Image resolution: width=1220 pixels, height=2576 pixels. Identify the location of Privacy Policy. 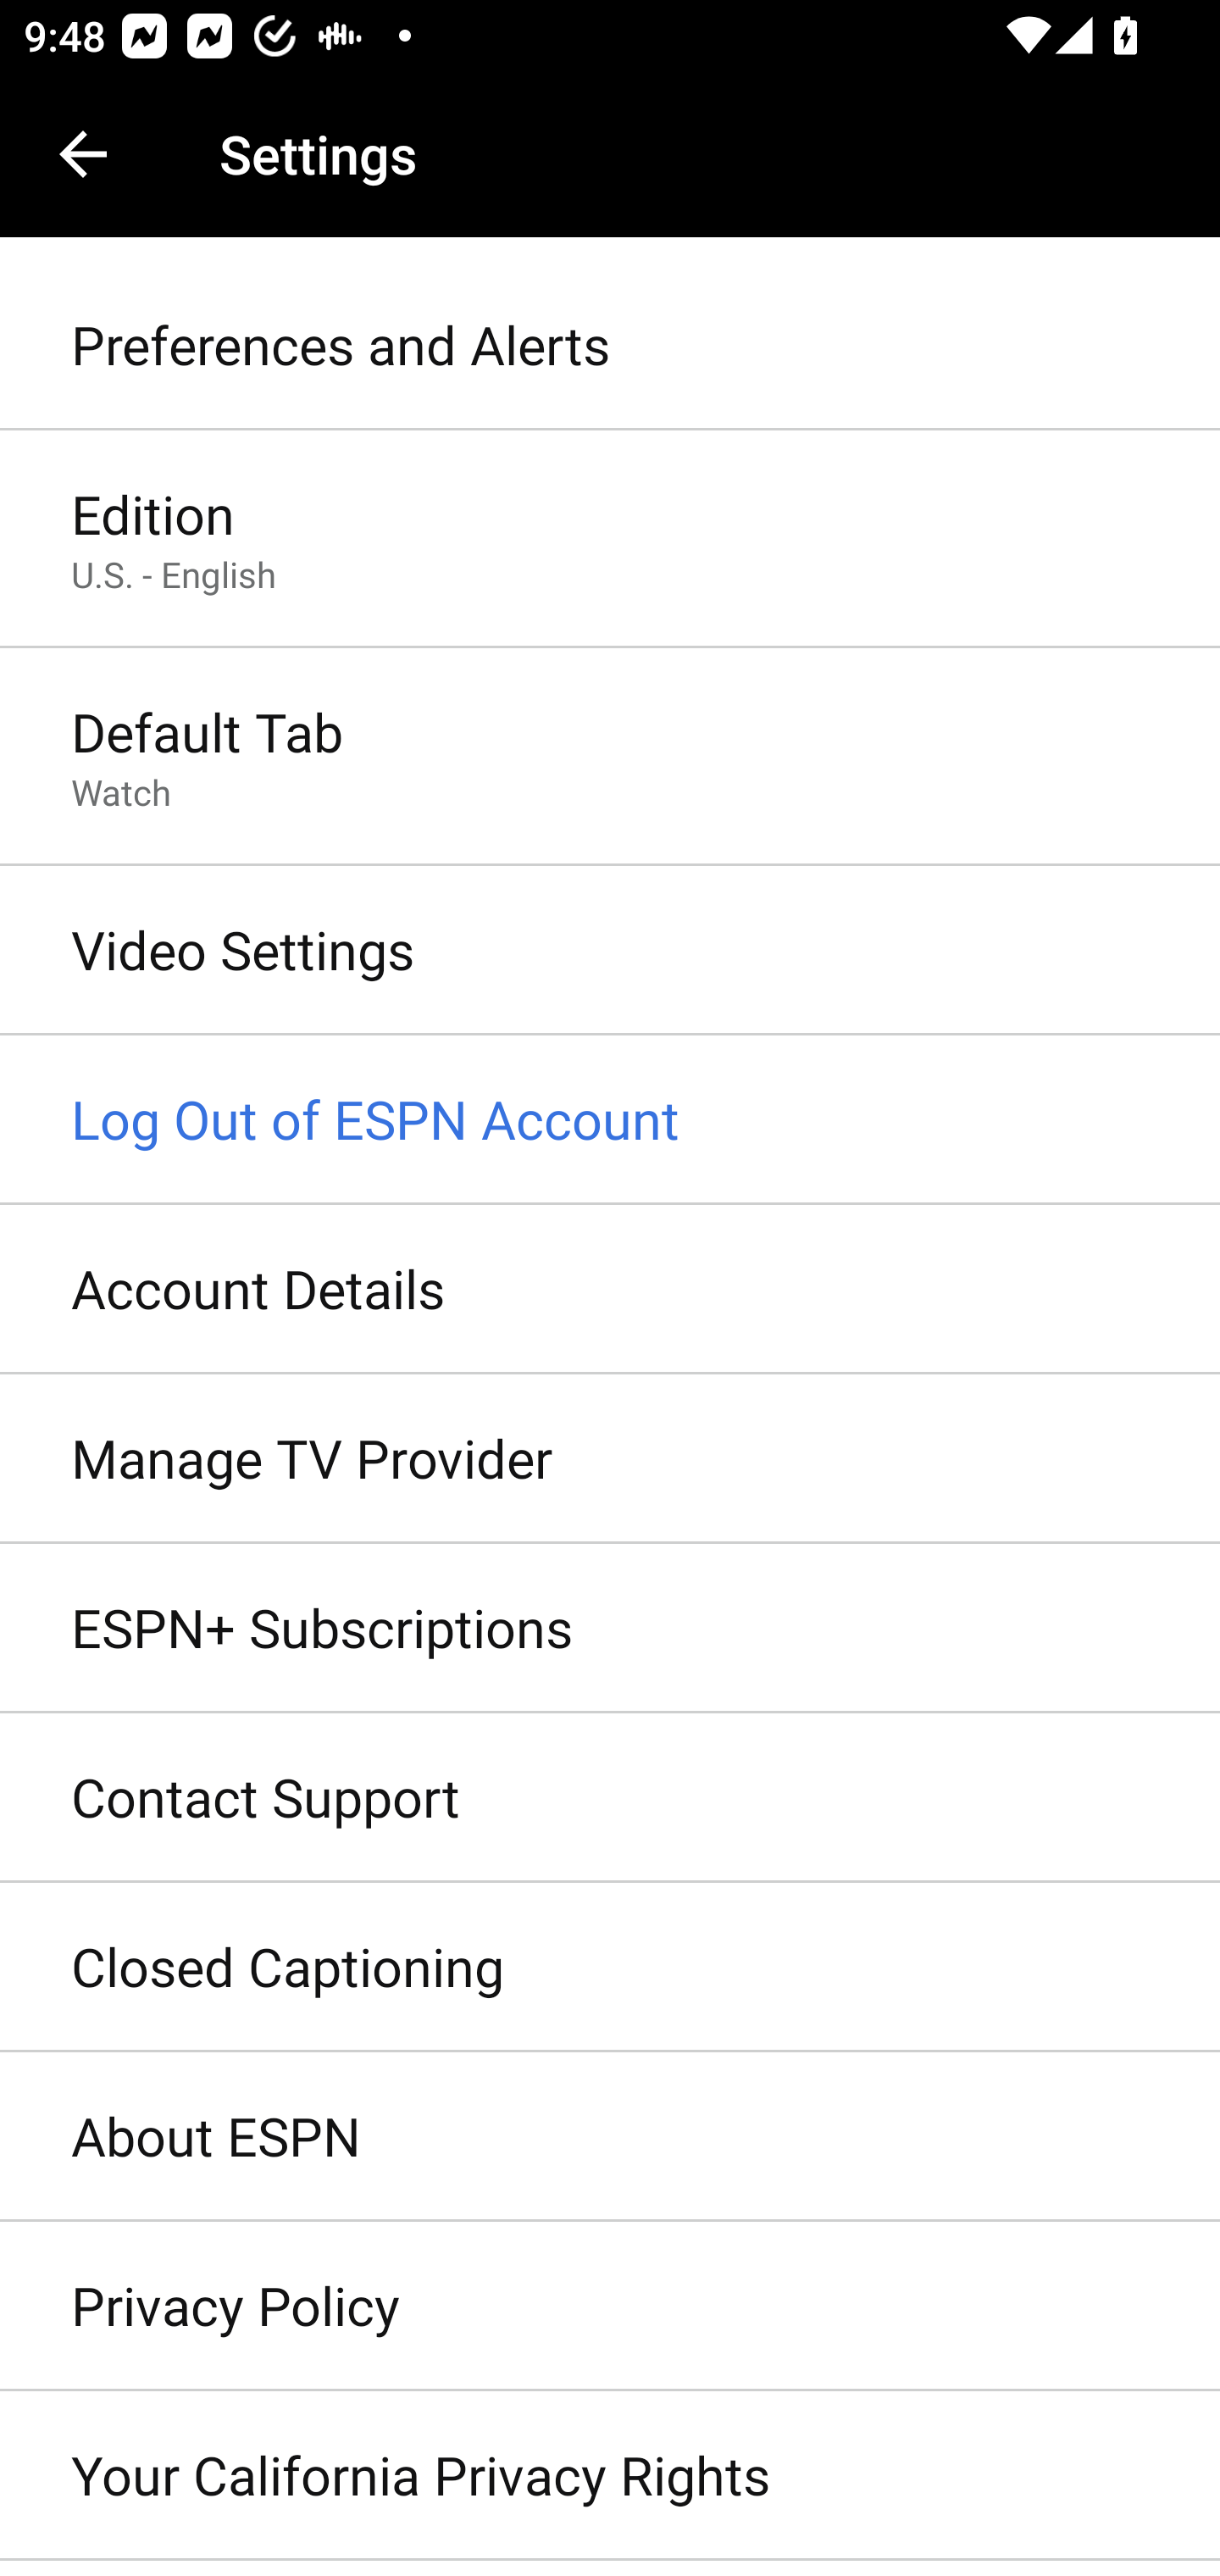
(610, 2307).